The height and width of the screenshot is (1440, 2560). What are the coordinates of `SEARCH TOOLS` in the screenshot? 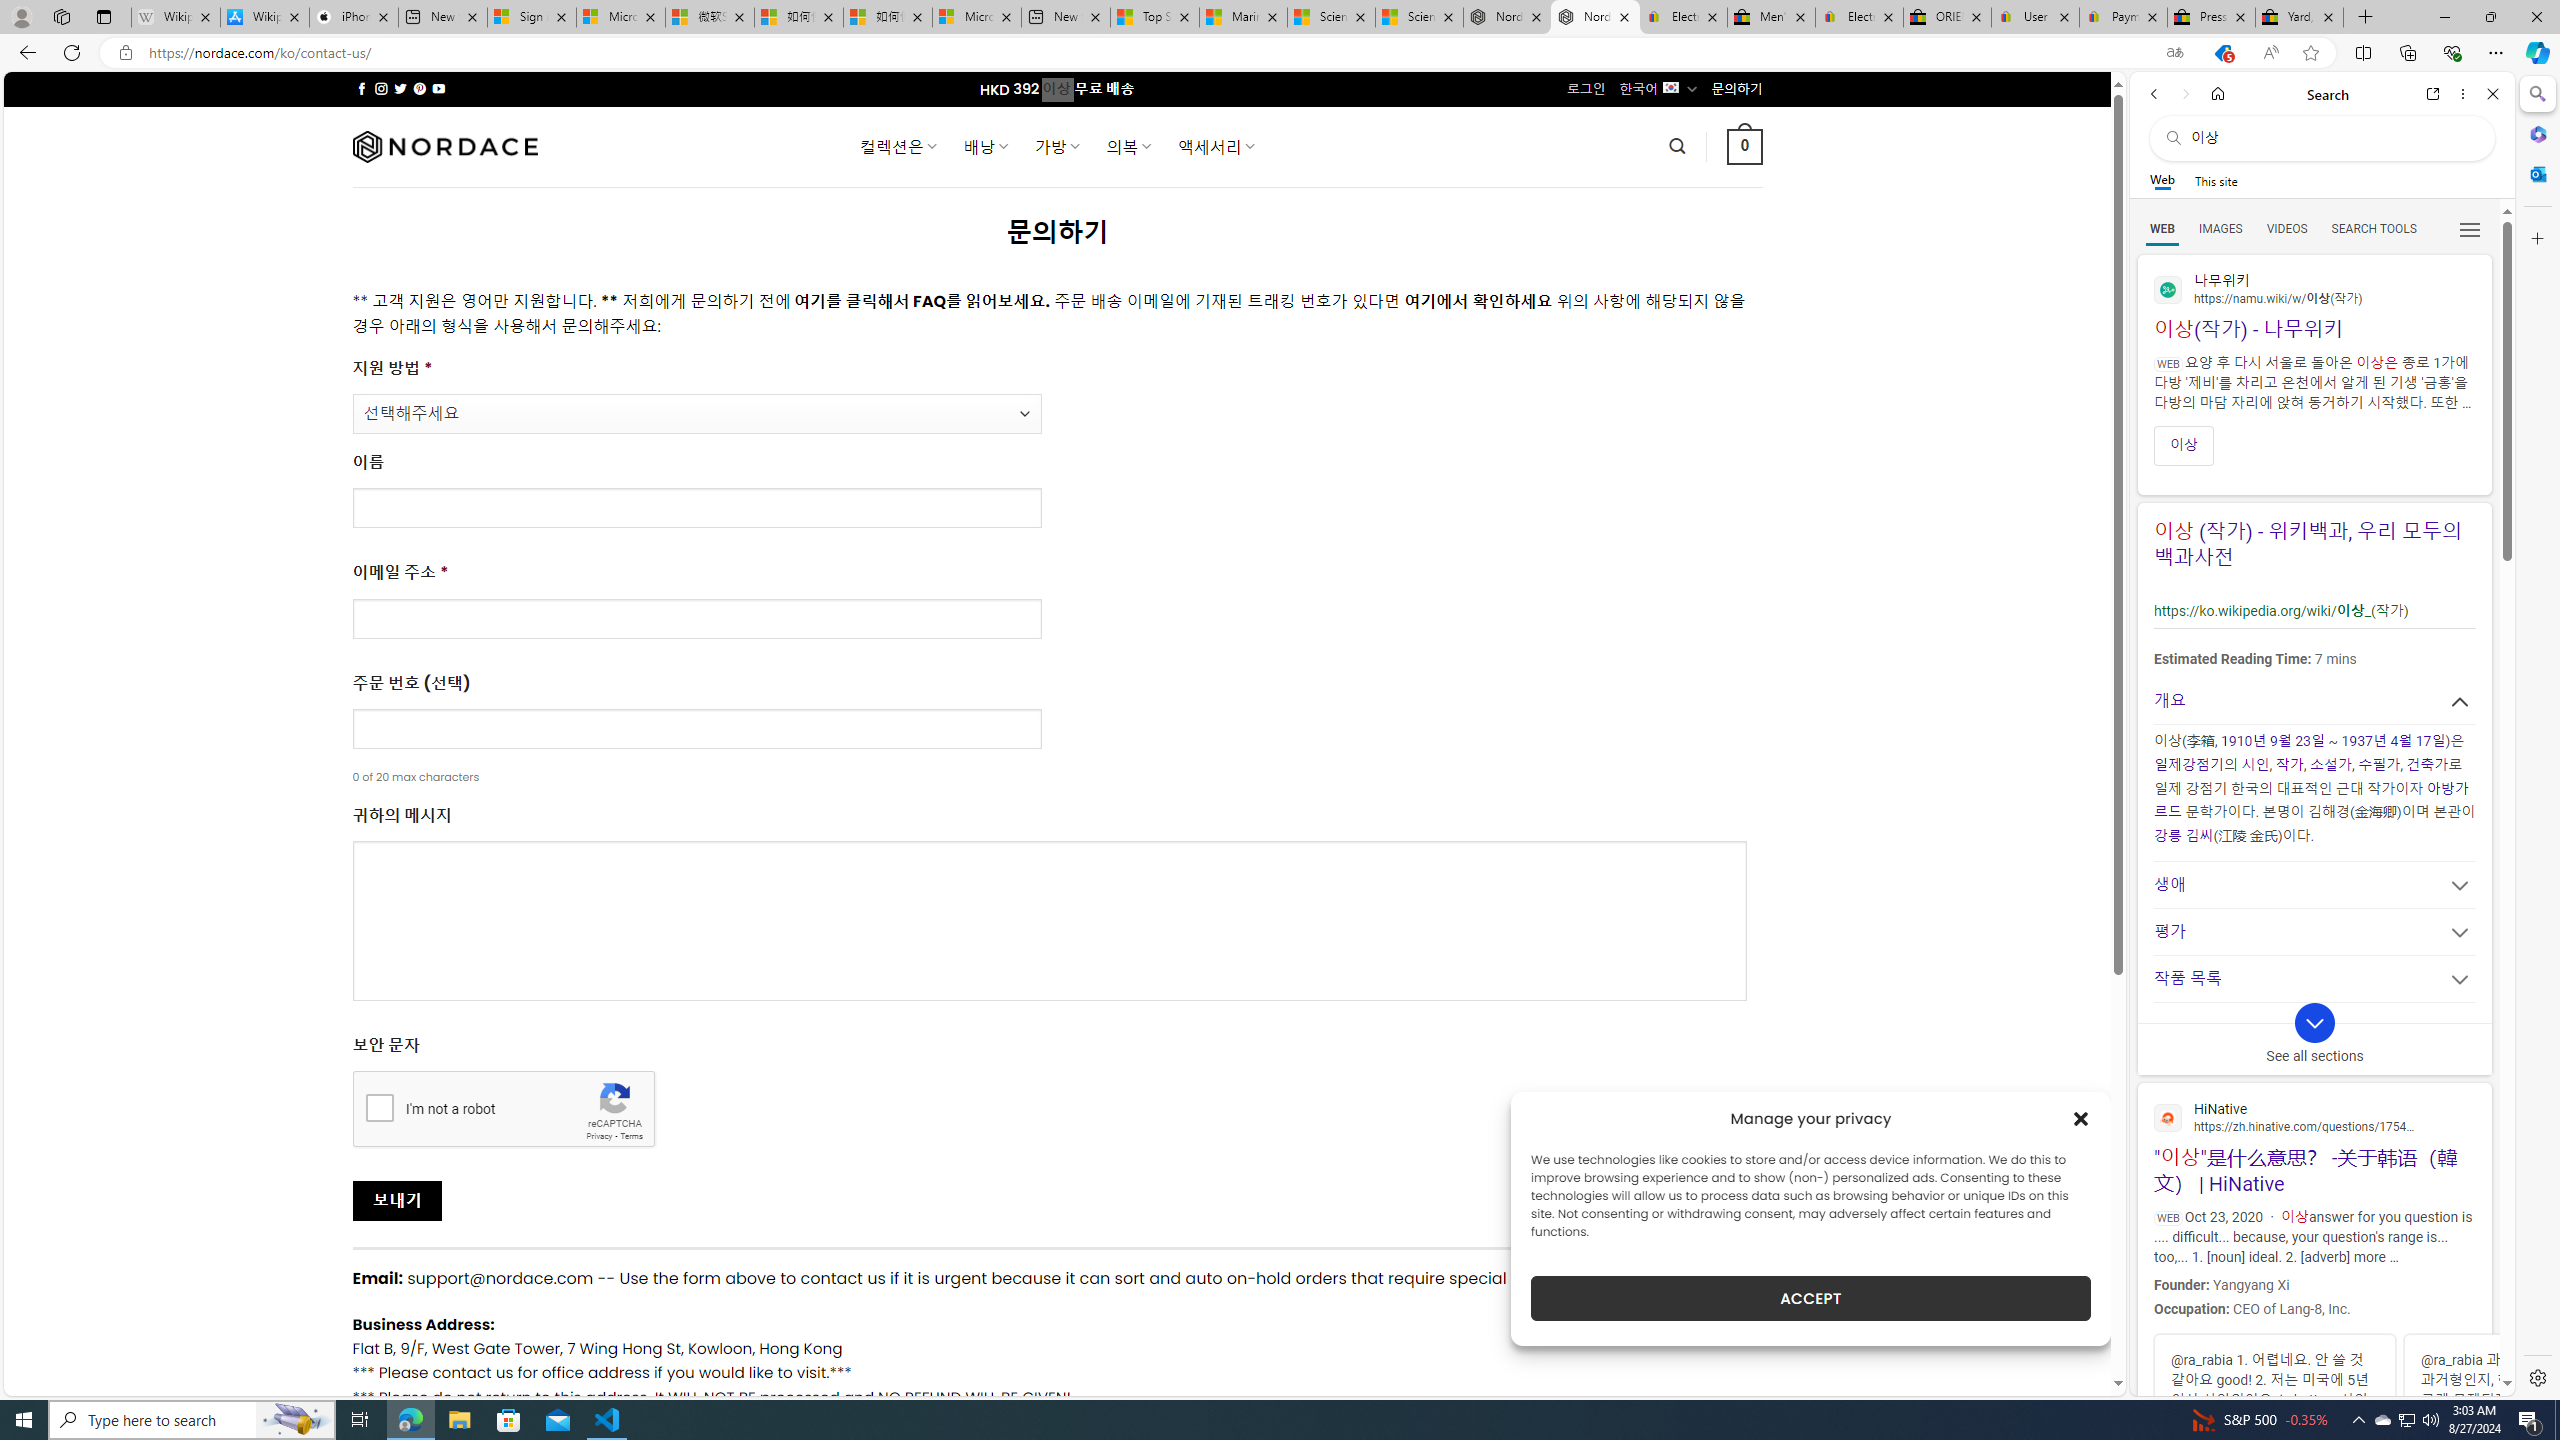 It's located at (2374, 229).